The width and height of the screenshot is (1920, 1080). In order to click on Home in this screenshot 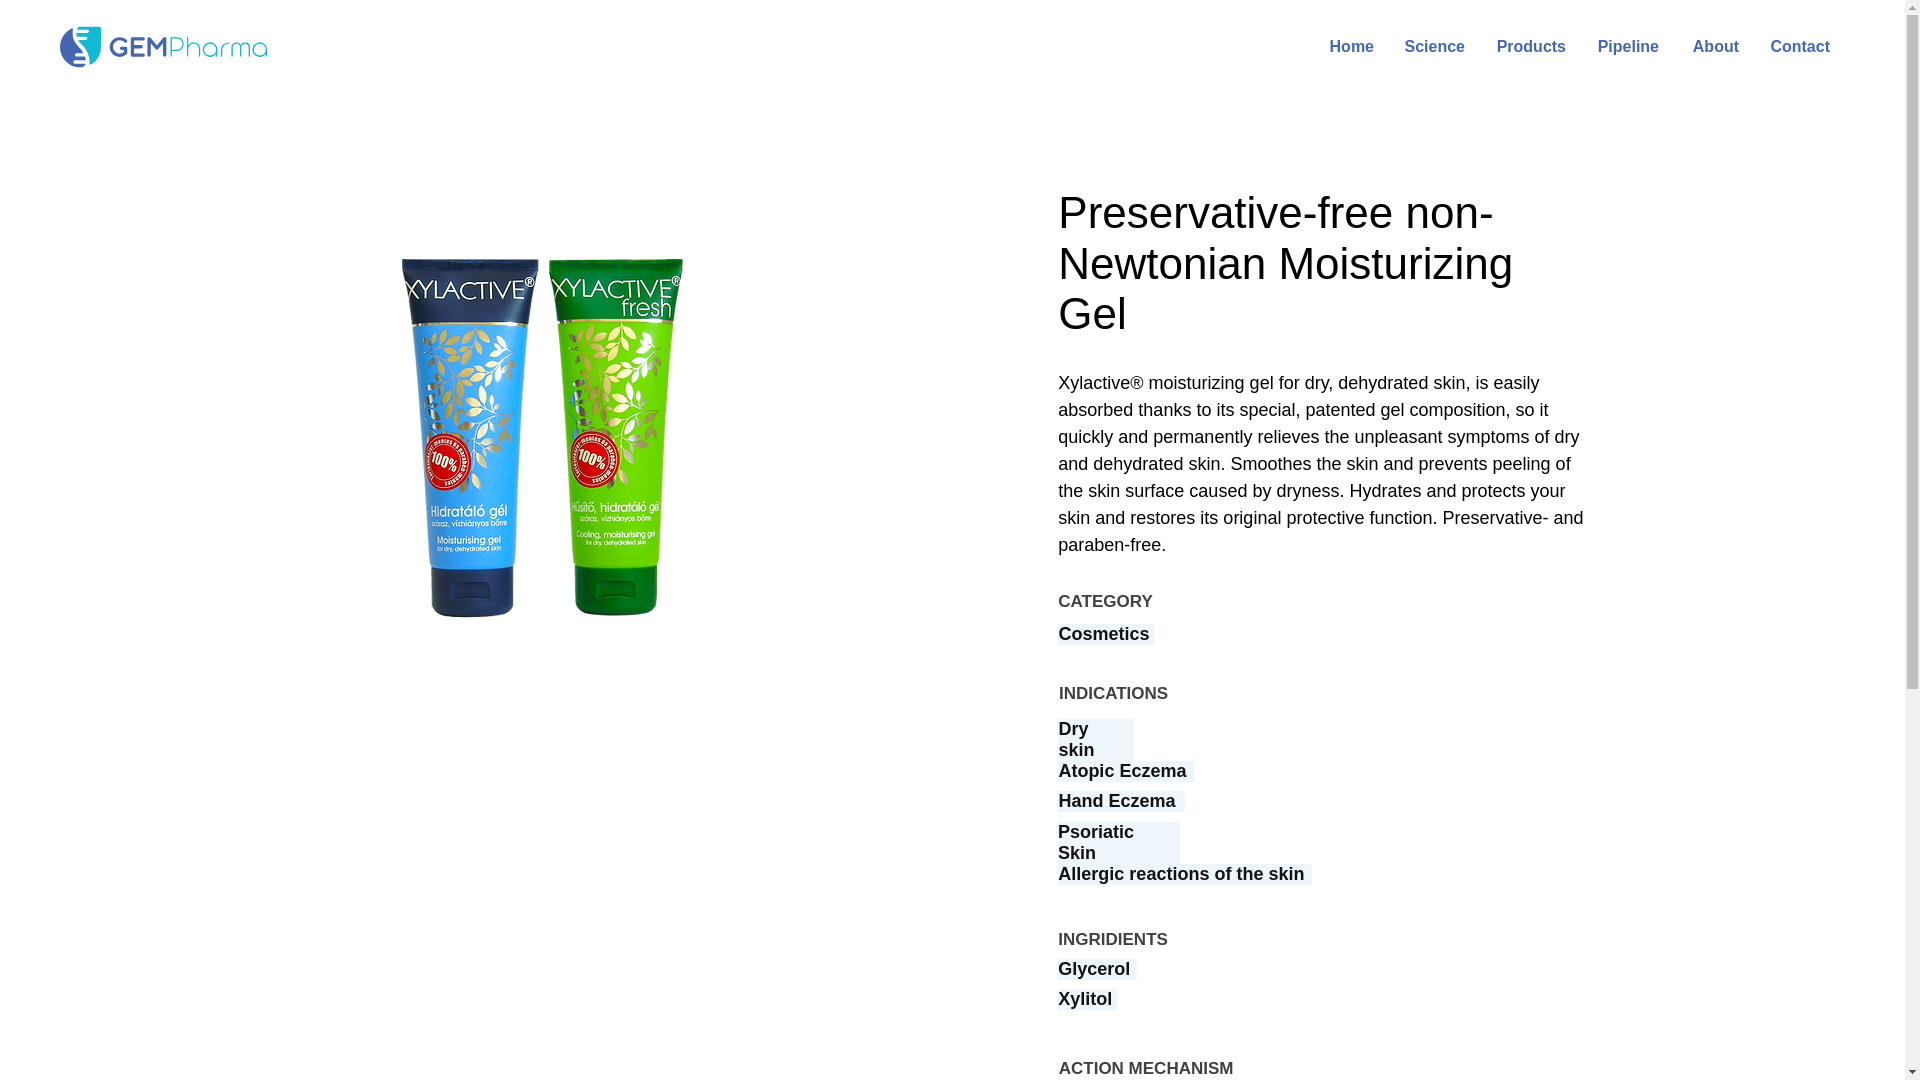, I will do `click(1350, 46)`.